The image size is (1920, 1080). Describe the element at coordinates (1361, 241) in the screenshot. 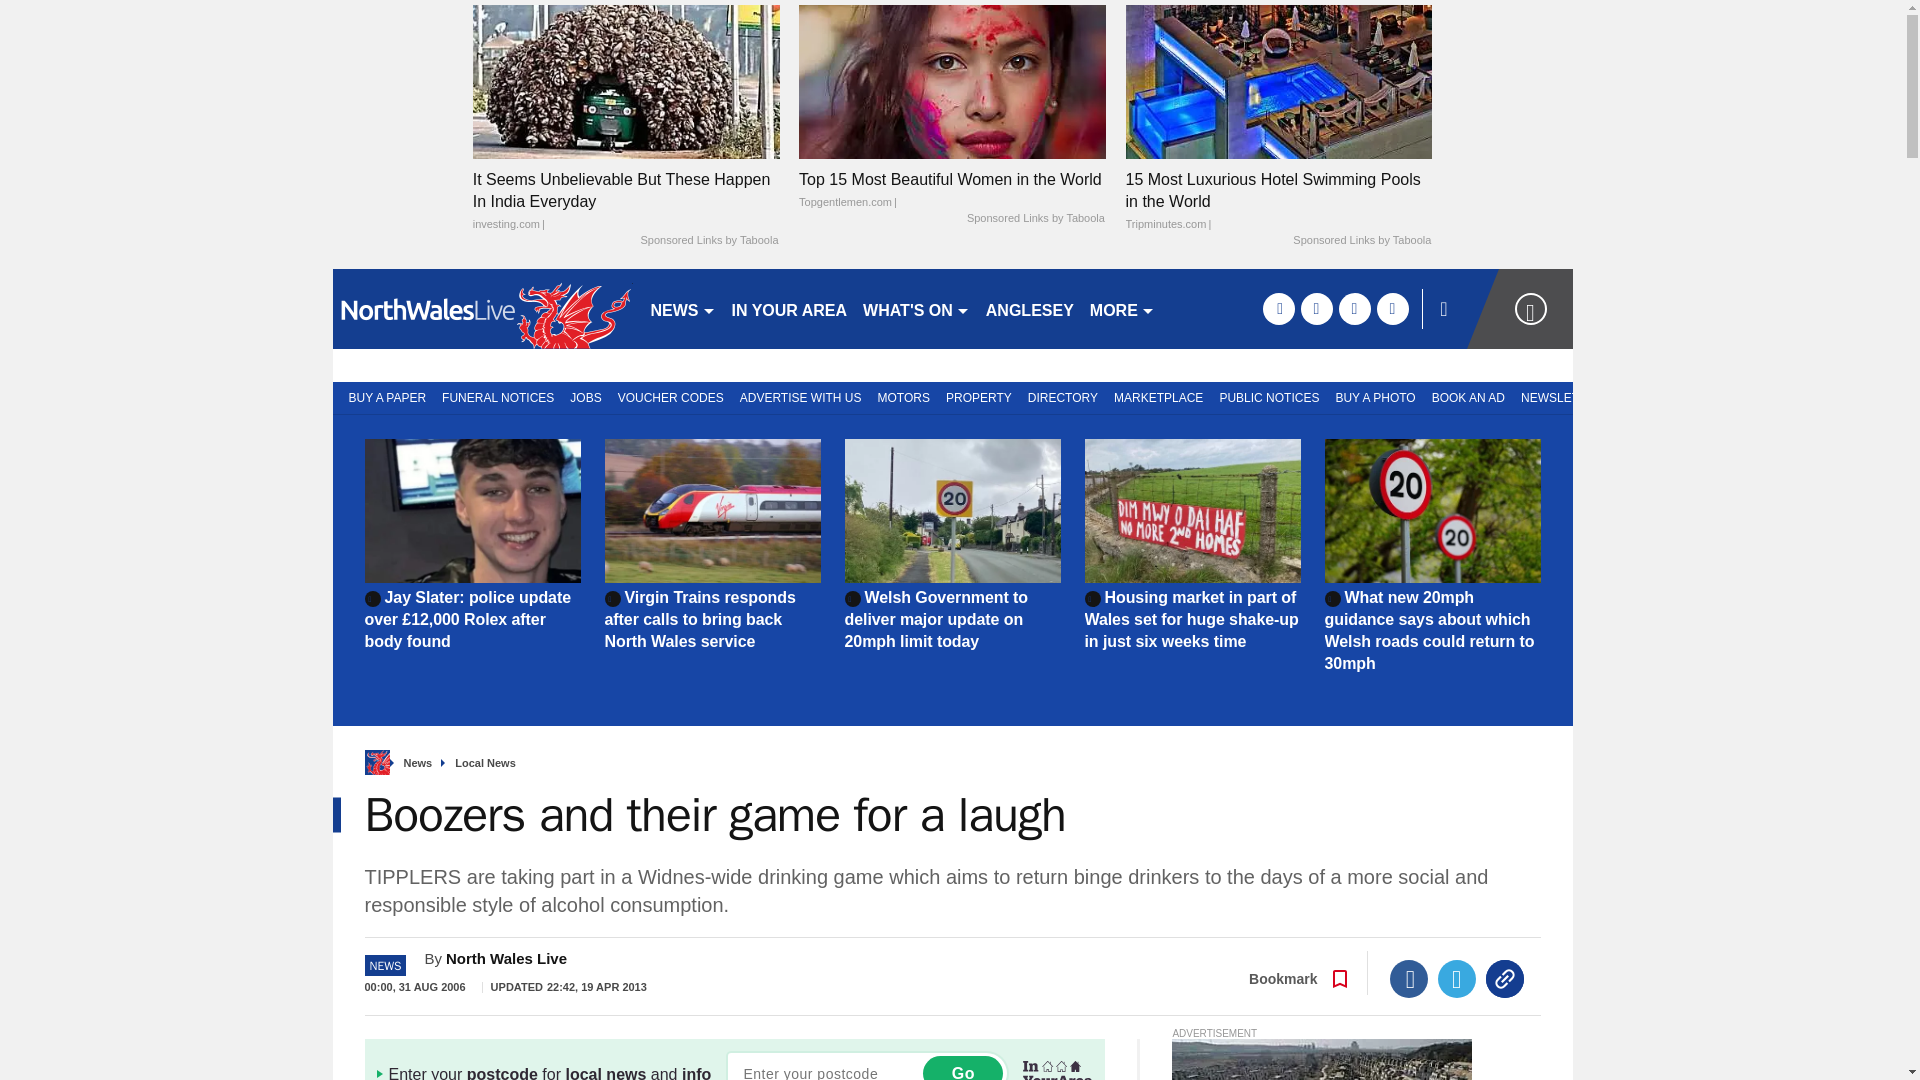

I see `Sponsored Links by Taboola` at that location.